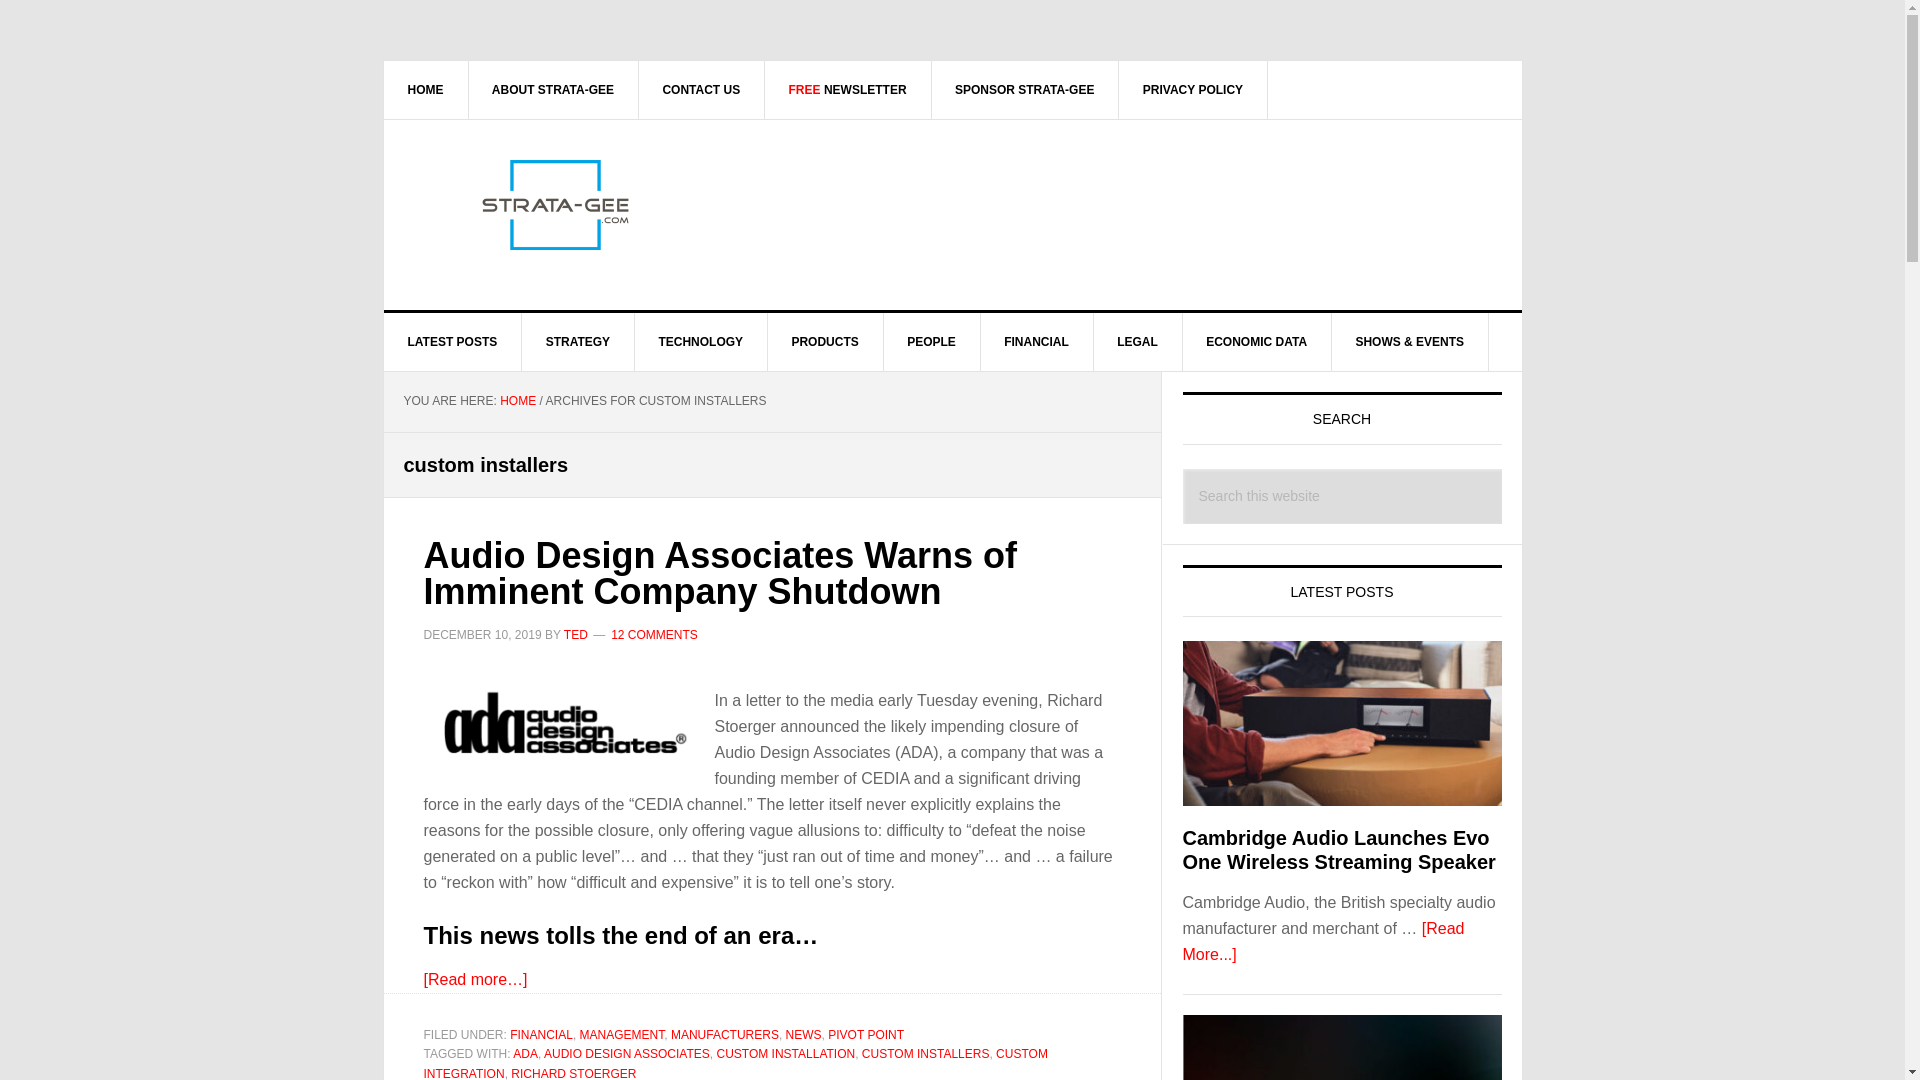  Describe the element at coordinates (803, 1035) in the screenshot. I see `NEWS` at that location.